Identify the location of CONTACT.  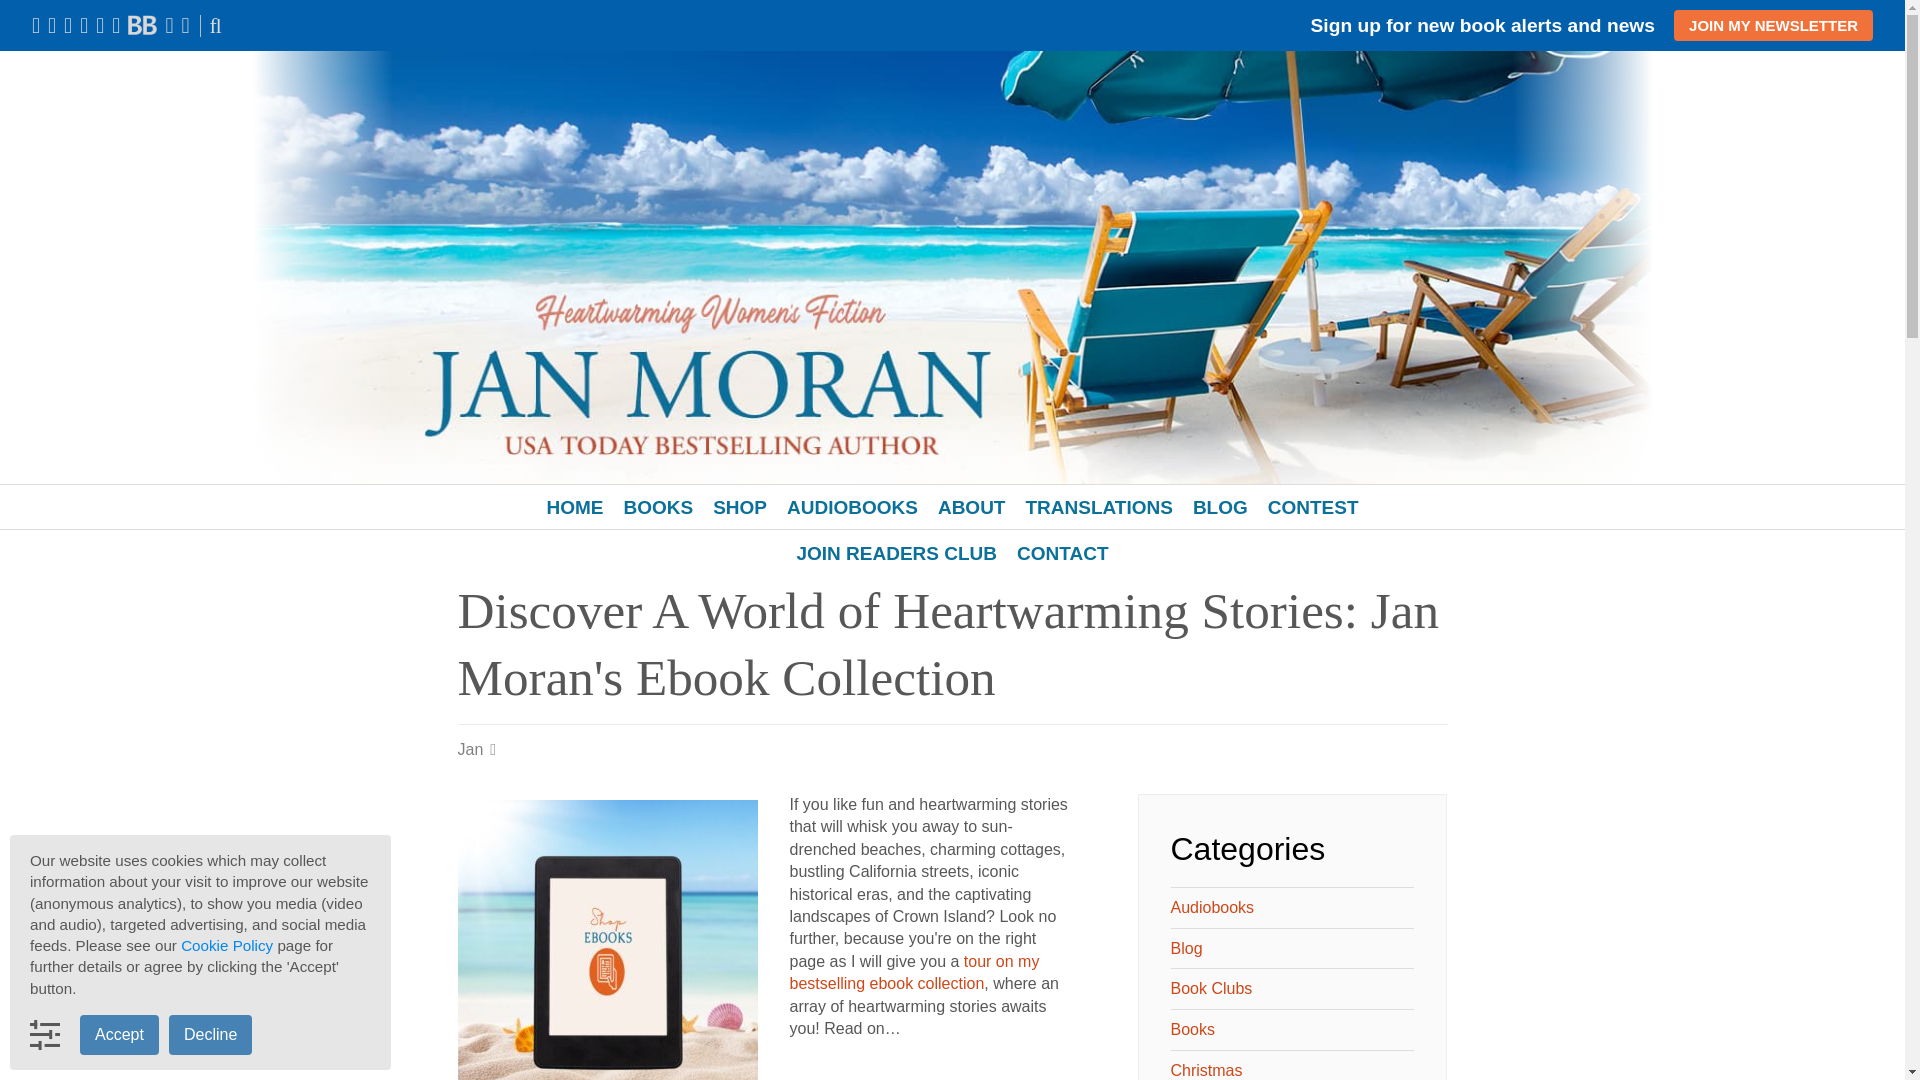
(1062, 554).